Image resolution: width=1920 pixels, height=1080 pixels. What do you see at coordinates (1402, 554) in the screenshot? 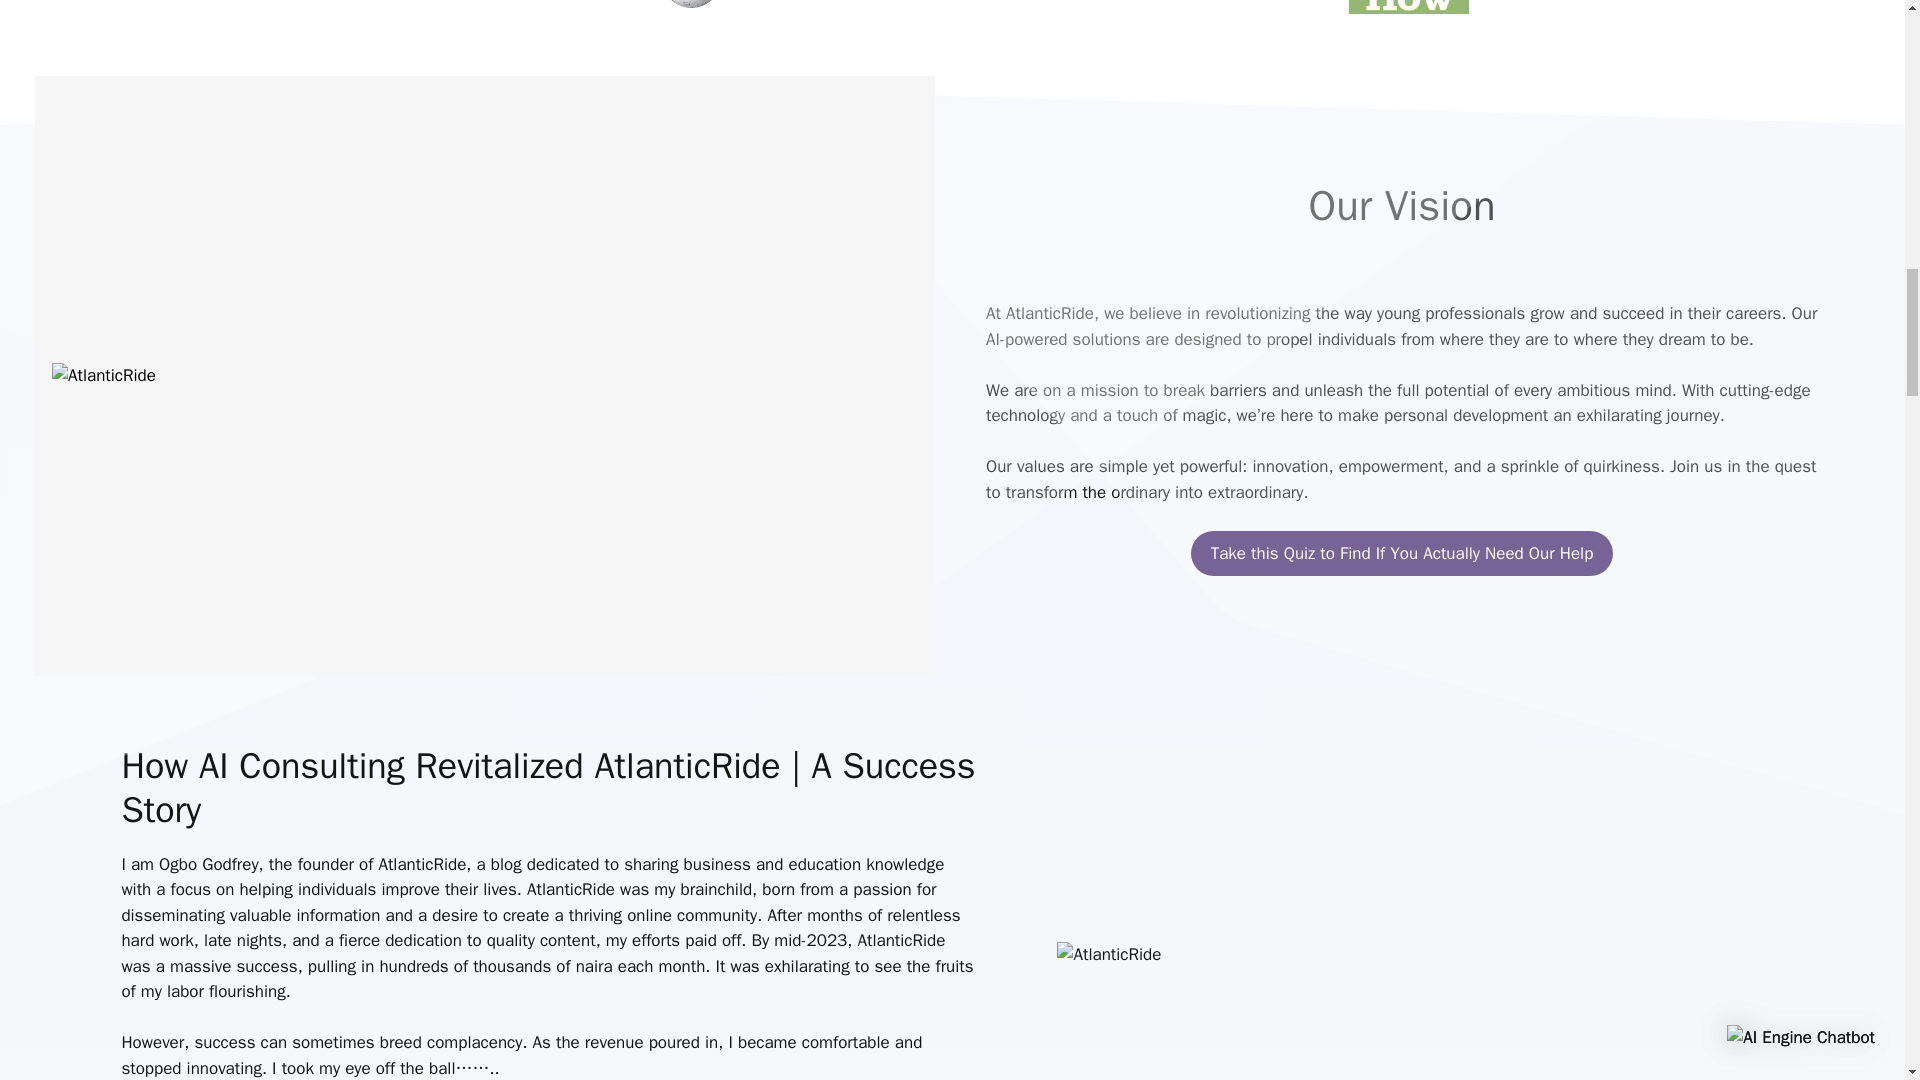
I see `Take this Quiz to Find If You Actually Need Our Help` at bounding box center [1402, 554].